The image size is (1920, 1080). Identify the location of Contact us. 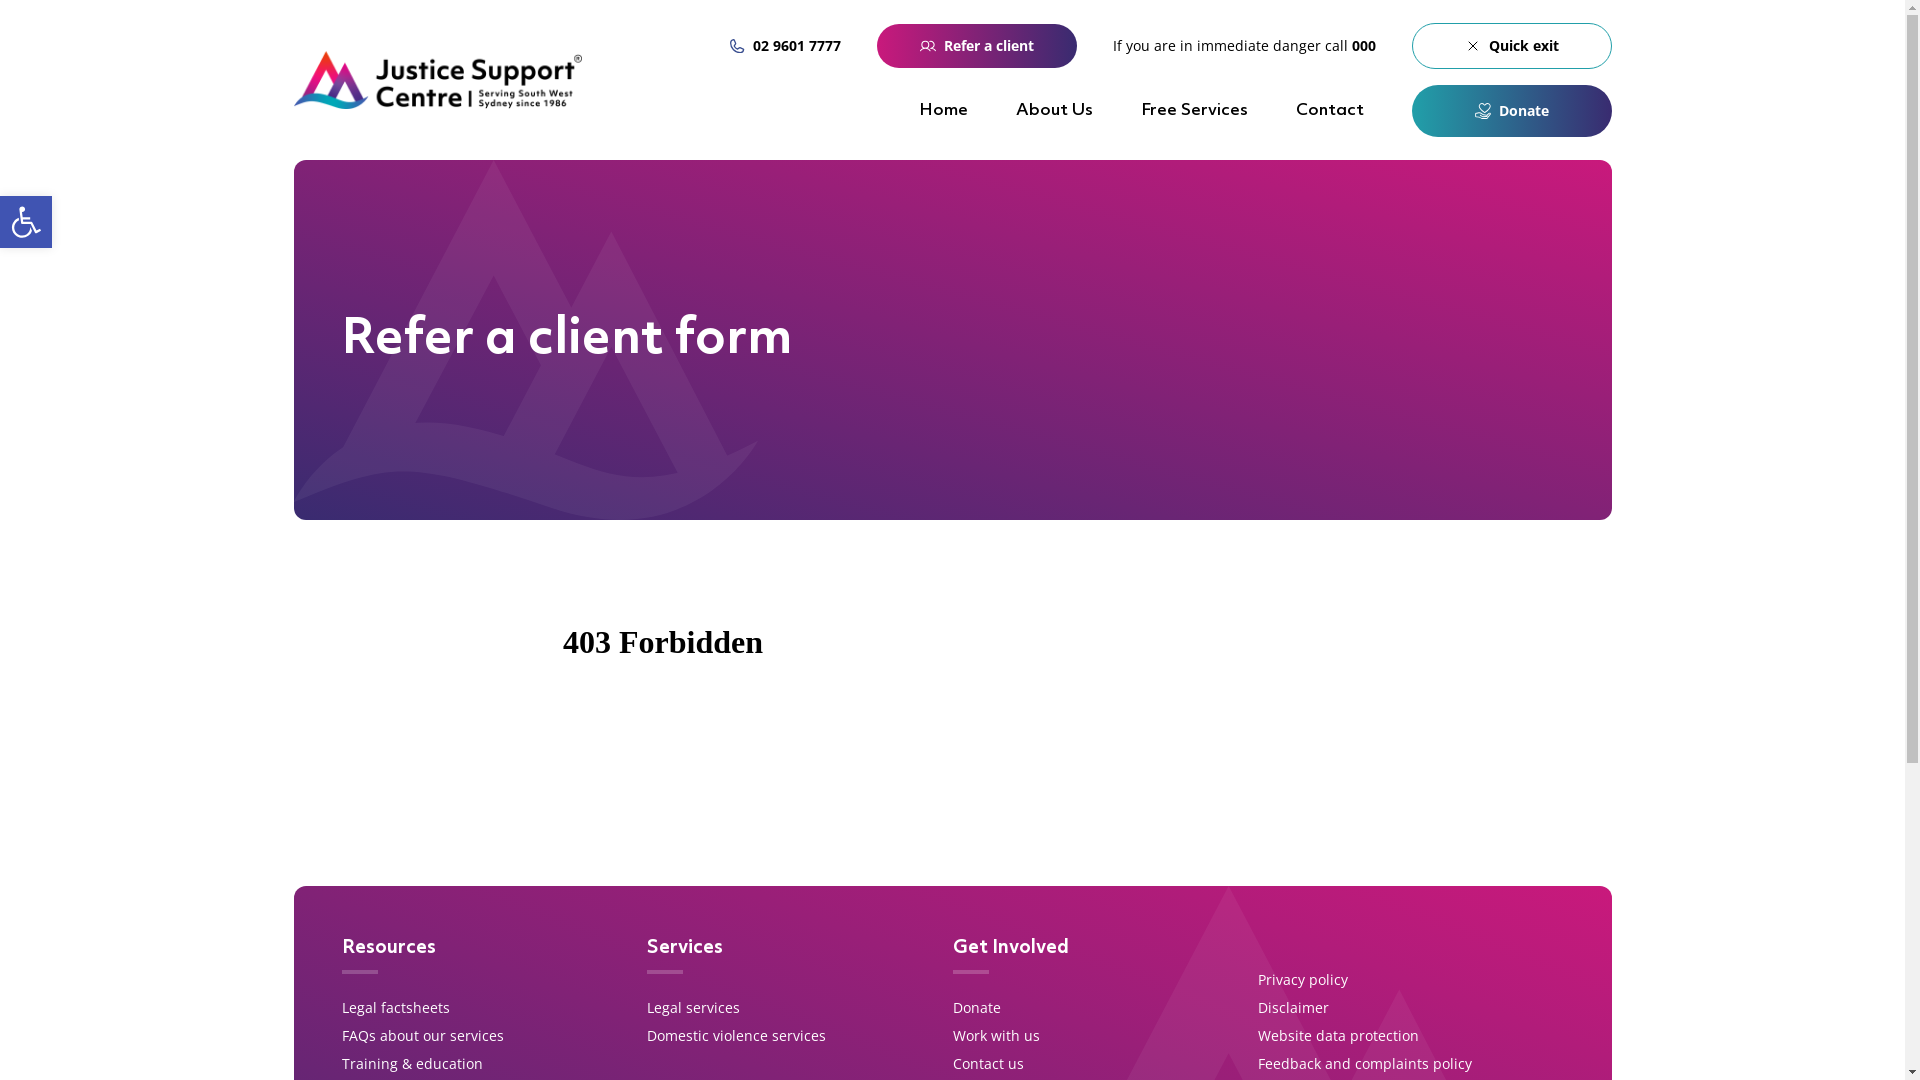
(988, 1064).